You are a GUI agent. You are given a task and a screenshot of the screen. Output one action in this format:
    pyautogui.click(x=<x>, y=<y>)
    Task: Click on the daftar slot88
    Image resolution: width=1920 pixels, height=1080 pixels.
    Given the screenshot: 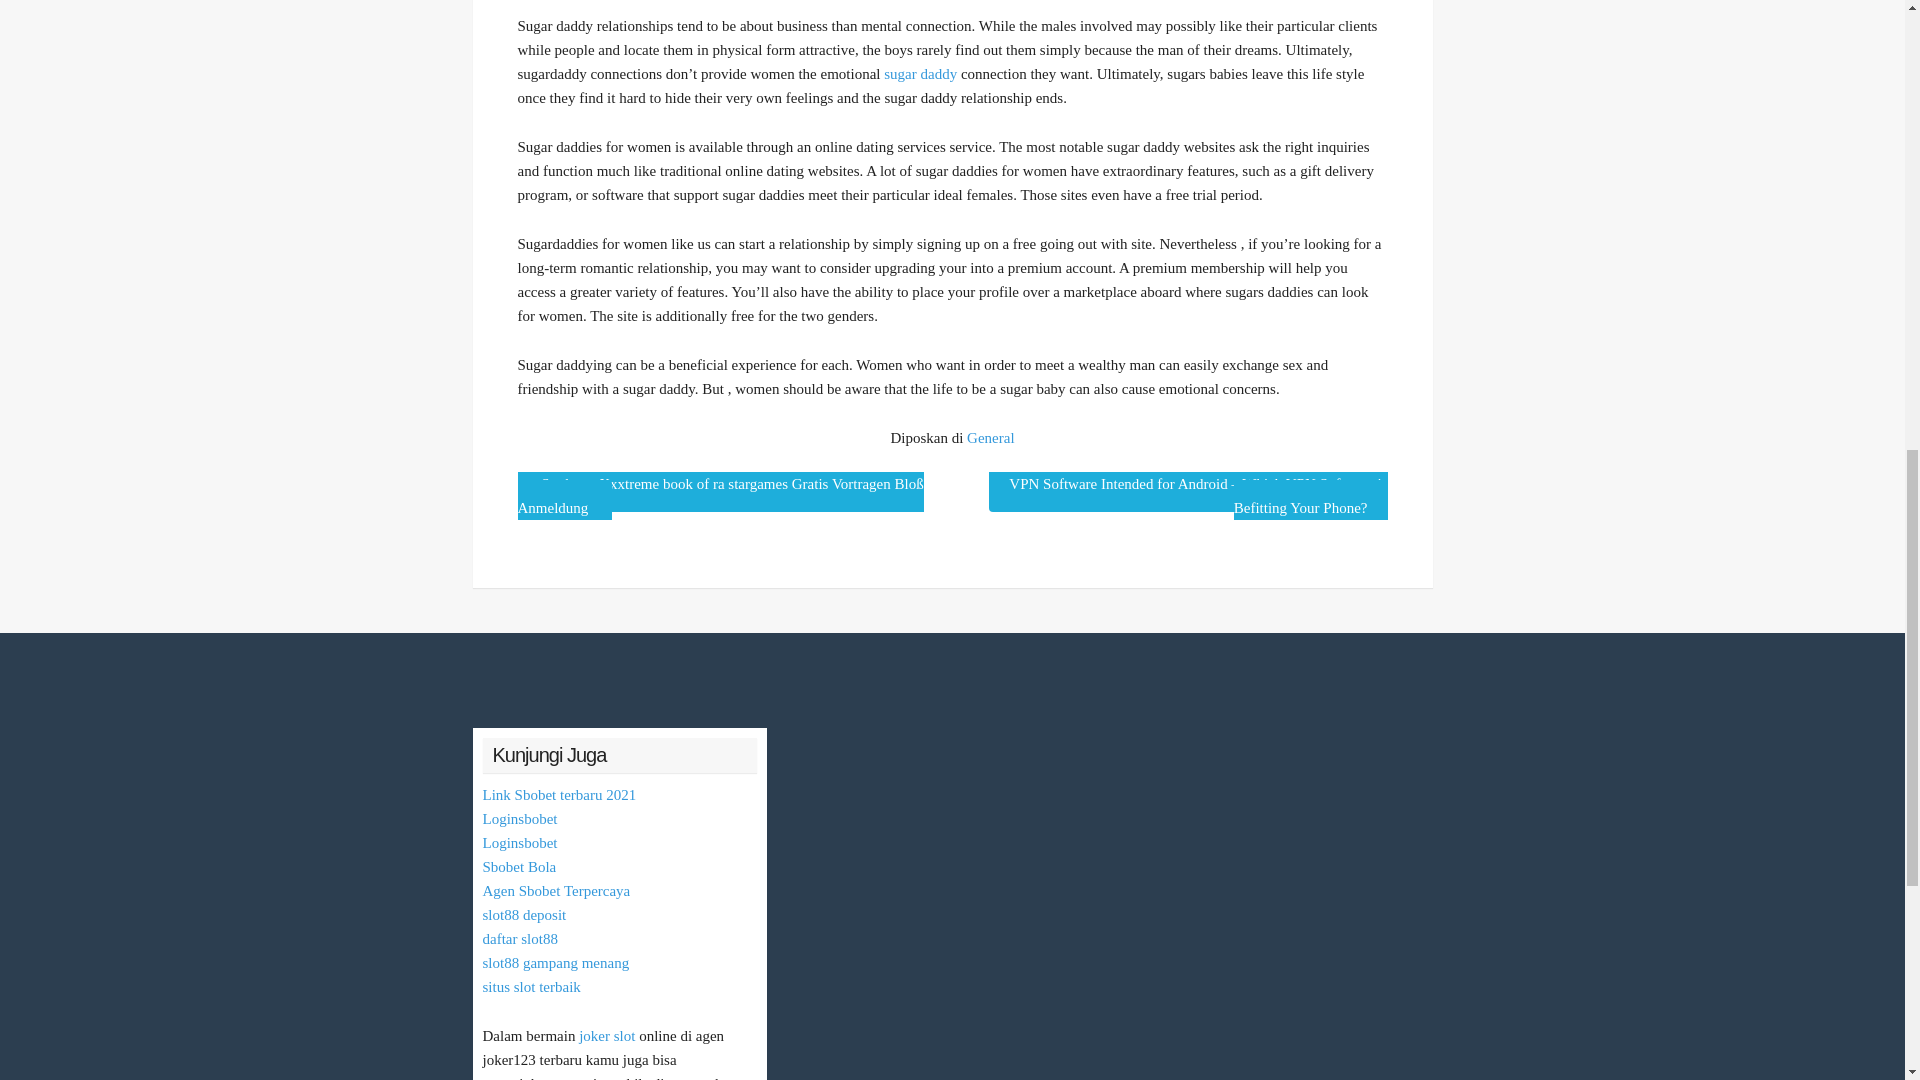 What is the action you would take?
    pyautogui.click(x=518, y=938)
    